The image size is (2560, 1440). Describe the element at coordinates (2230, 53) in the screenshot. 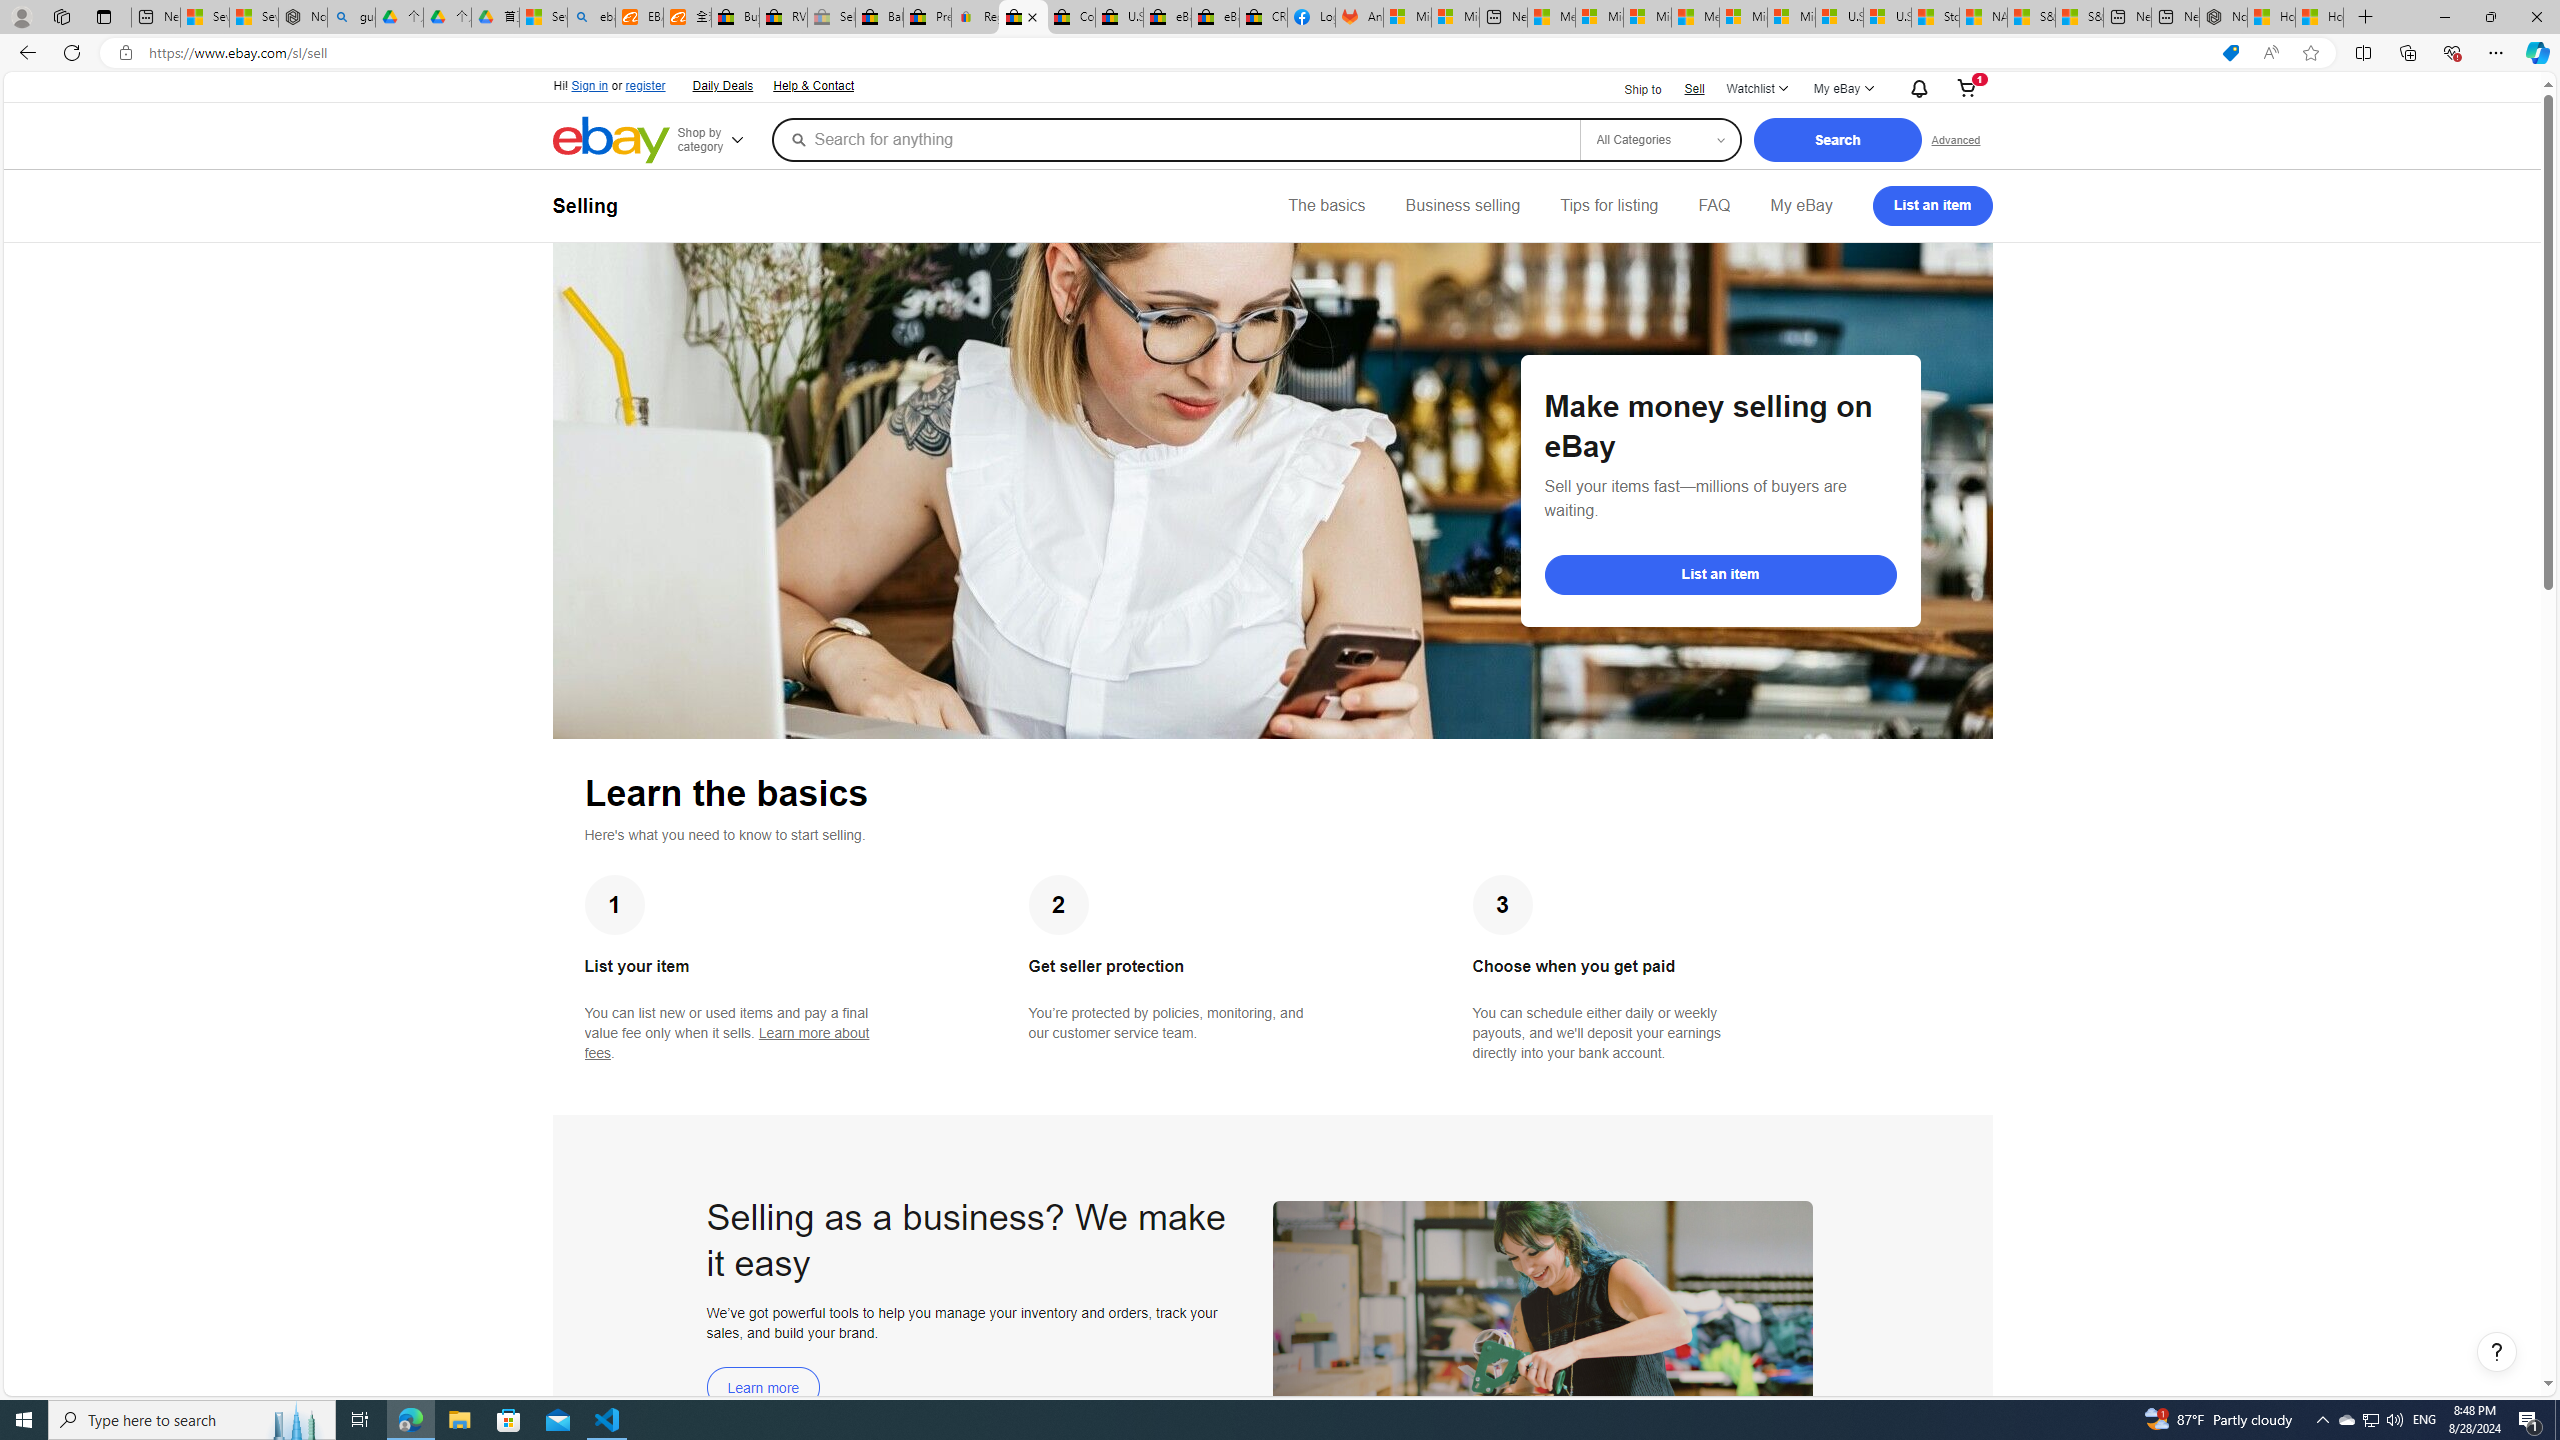

I see `This site has coupons! Shopping in Microsoft Edge` at that location.